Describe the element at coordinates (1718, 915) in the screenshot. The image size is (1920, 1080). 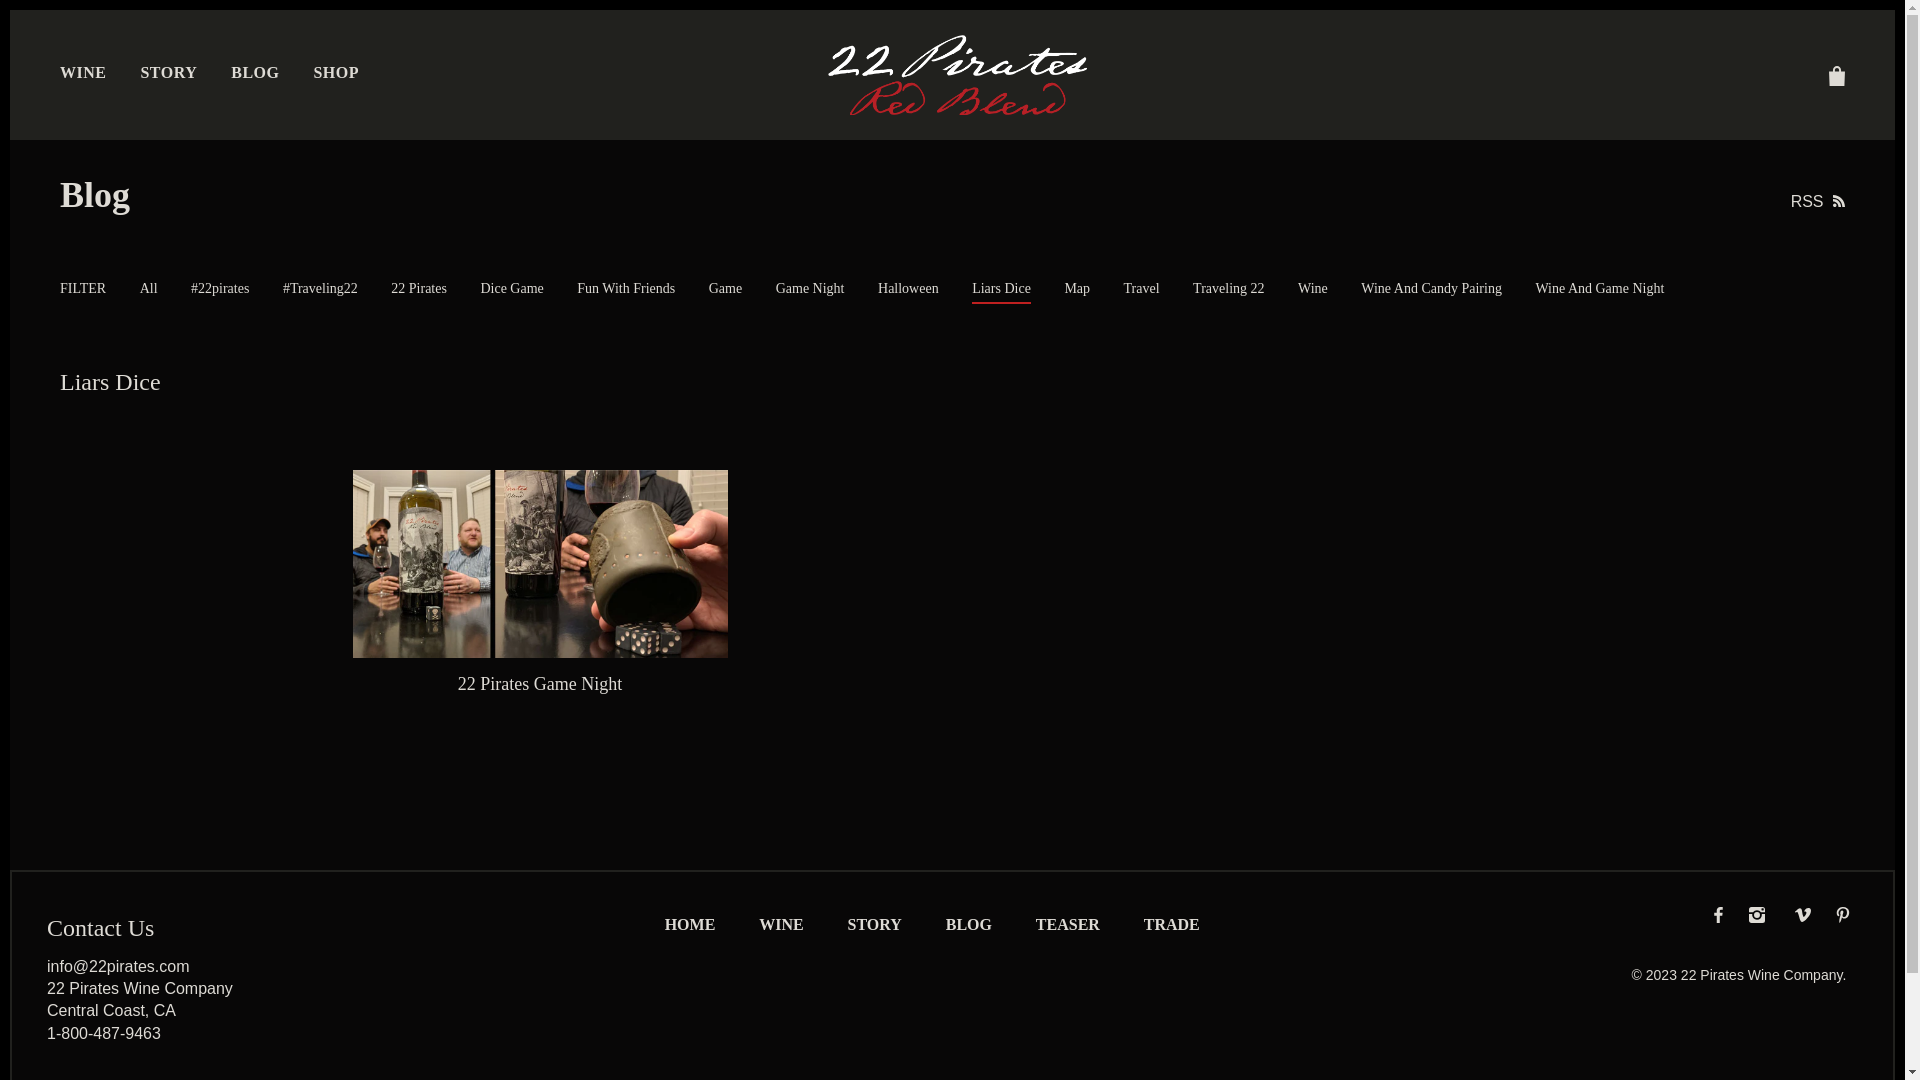
I see `Facebook` at that location.